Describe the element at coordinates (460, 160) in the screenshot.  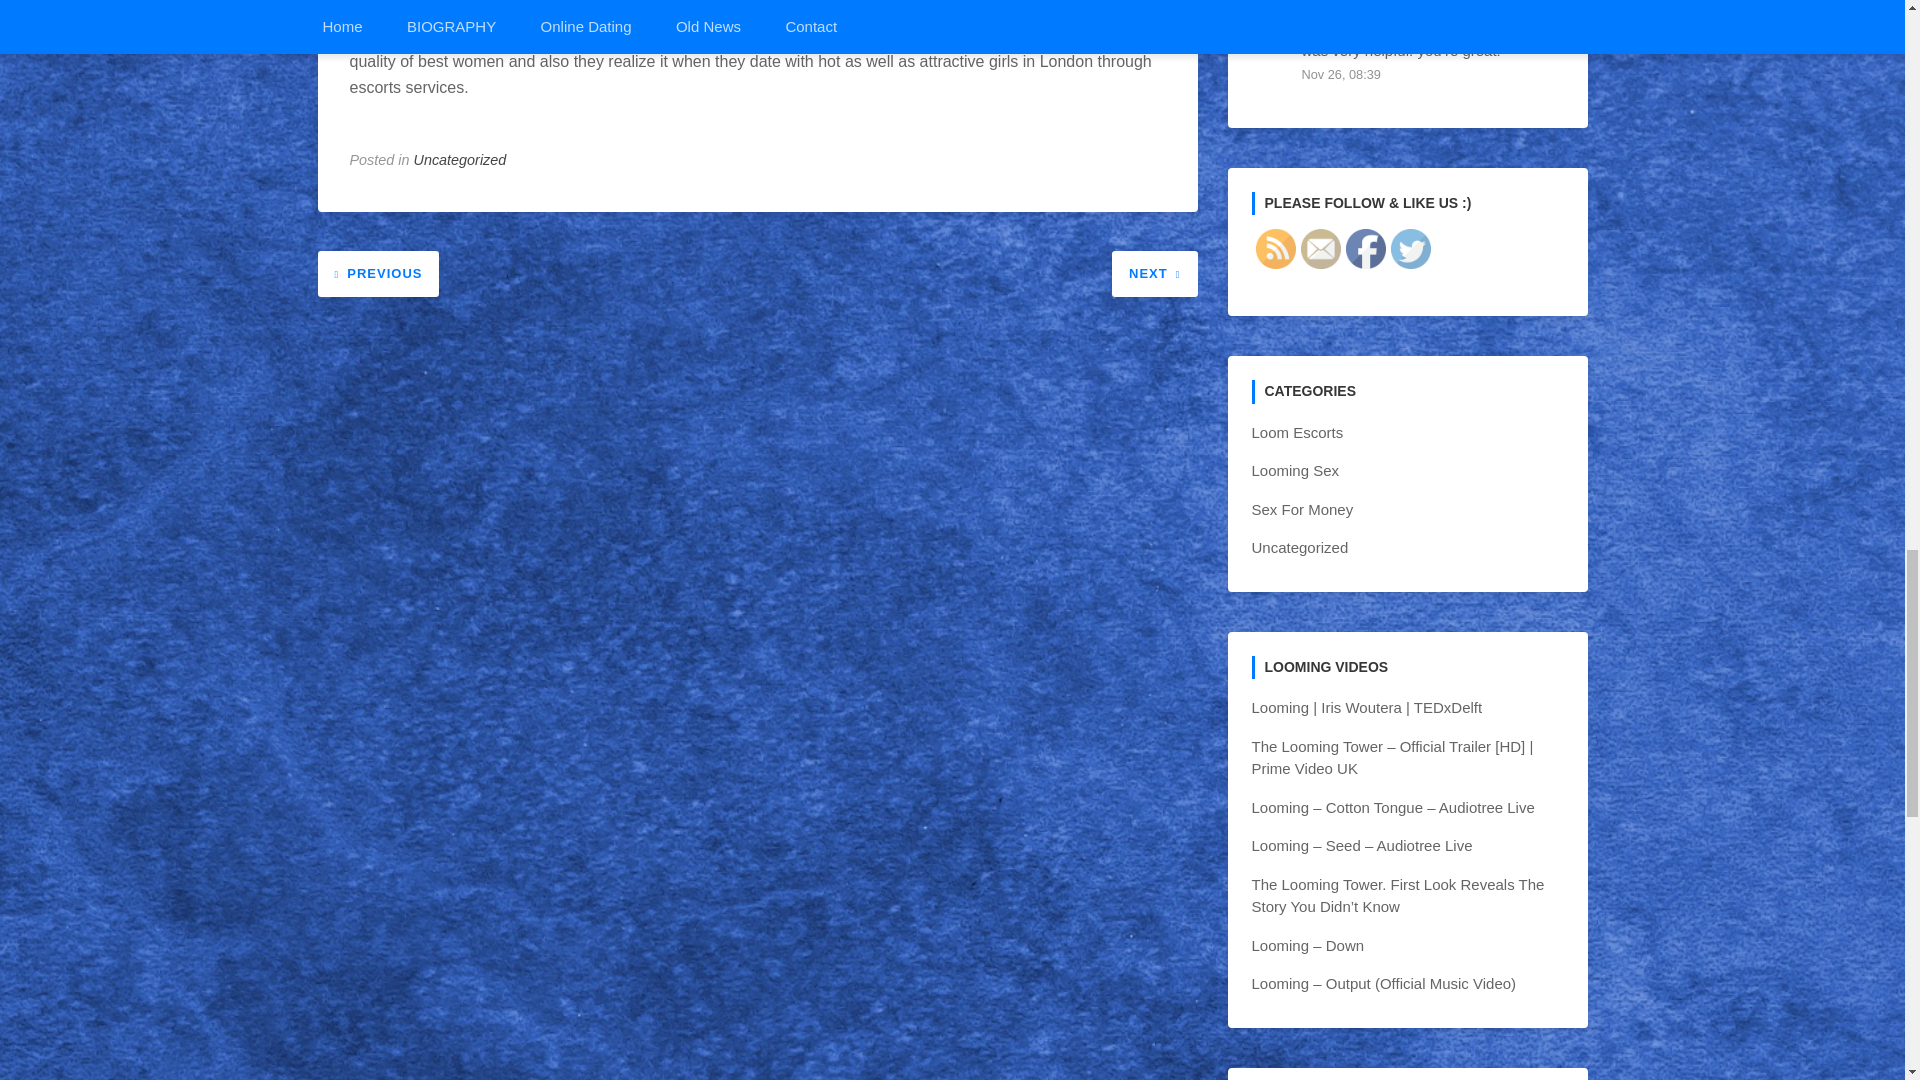
I see `Uncategorized` at that location.